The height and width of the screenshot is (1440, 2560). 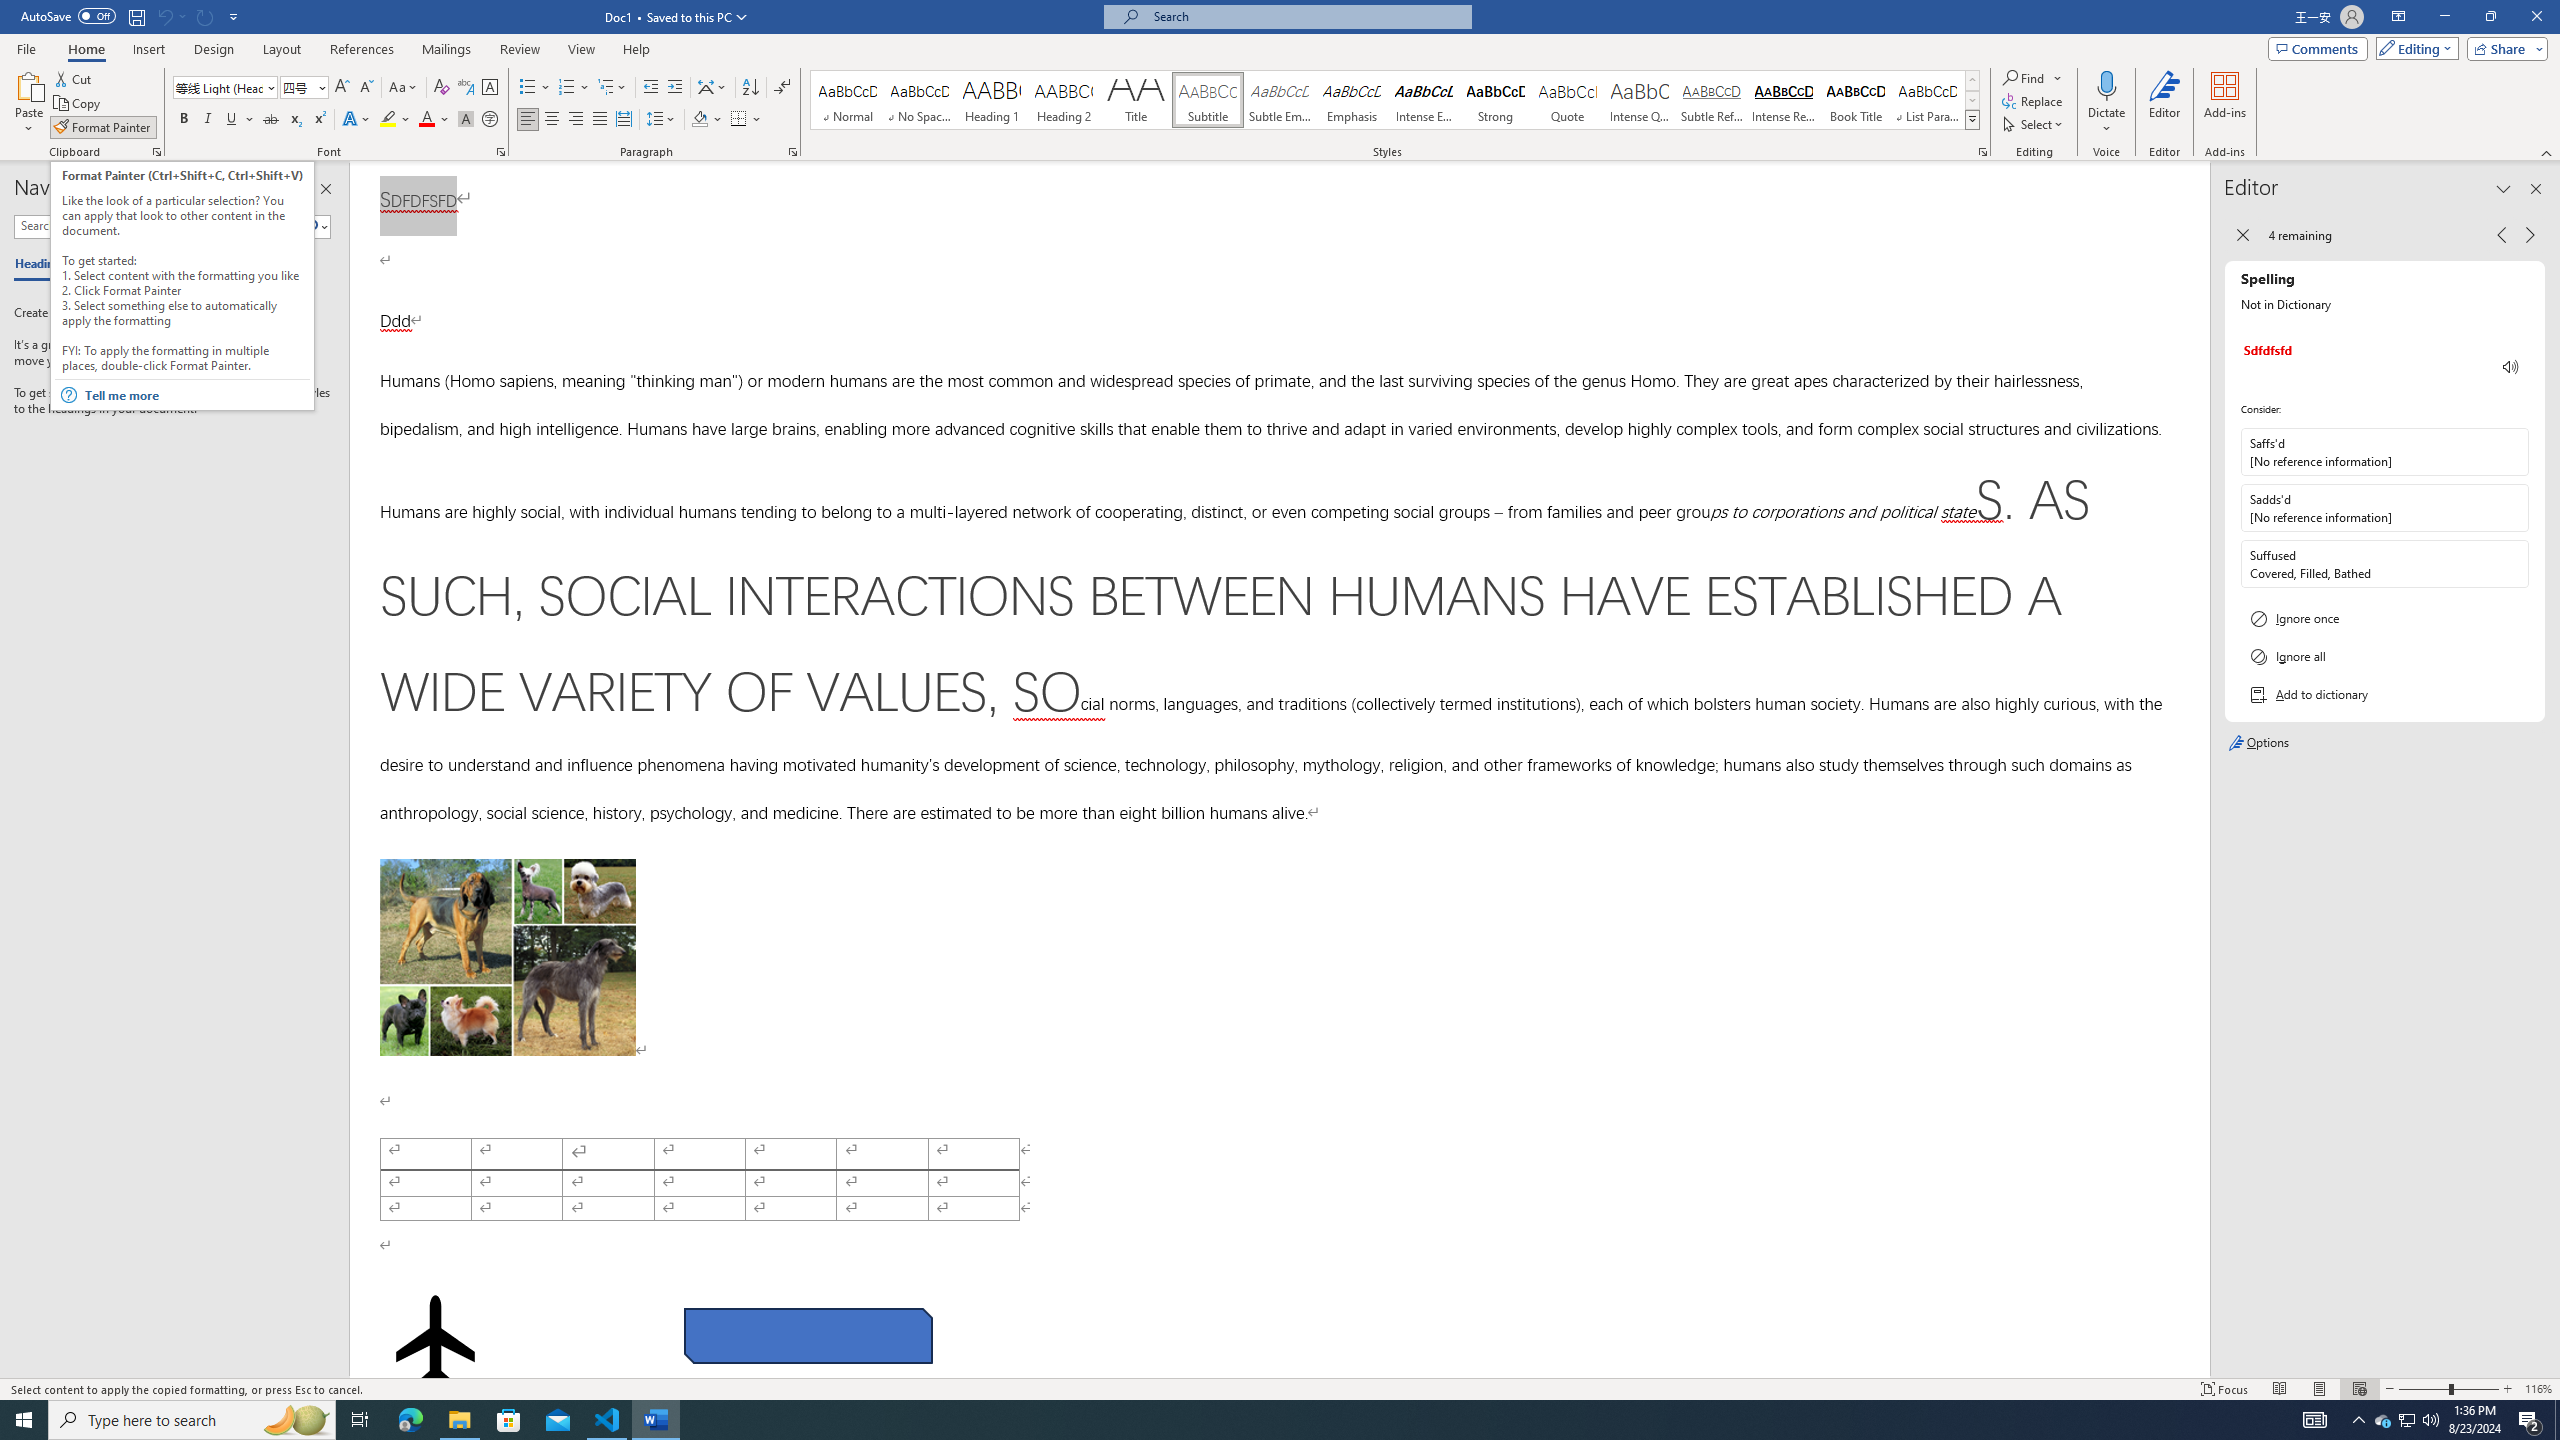 I want to click on Mode, so click(x=2414, y=48).